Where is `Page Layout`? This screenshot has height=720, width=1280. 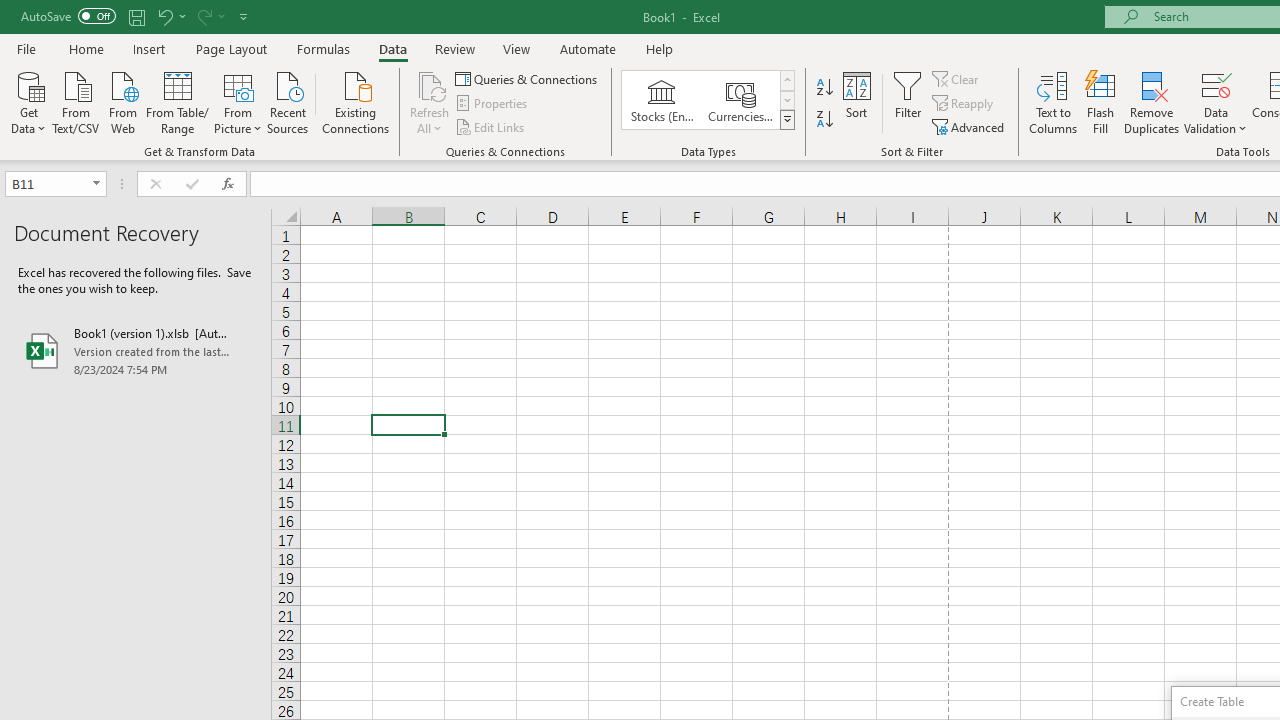 Page Layout is located at coordinates (230, 48).